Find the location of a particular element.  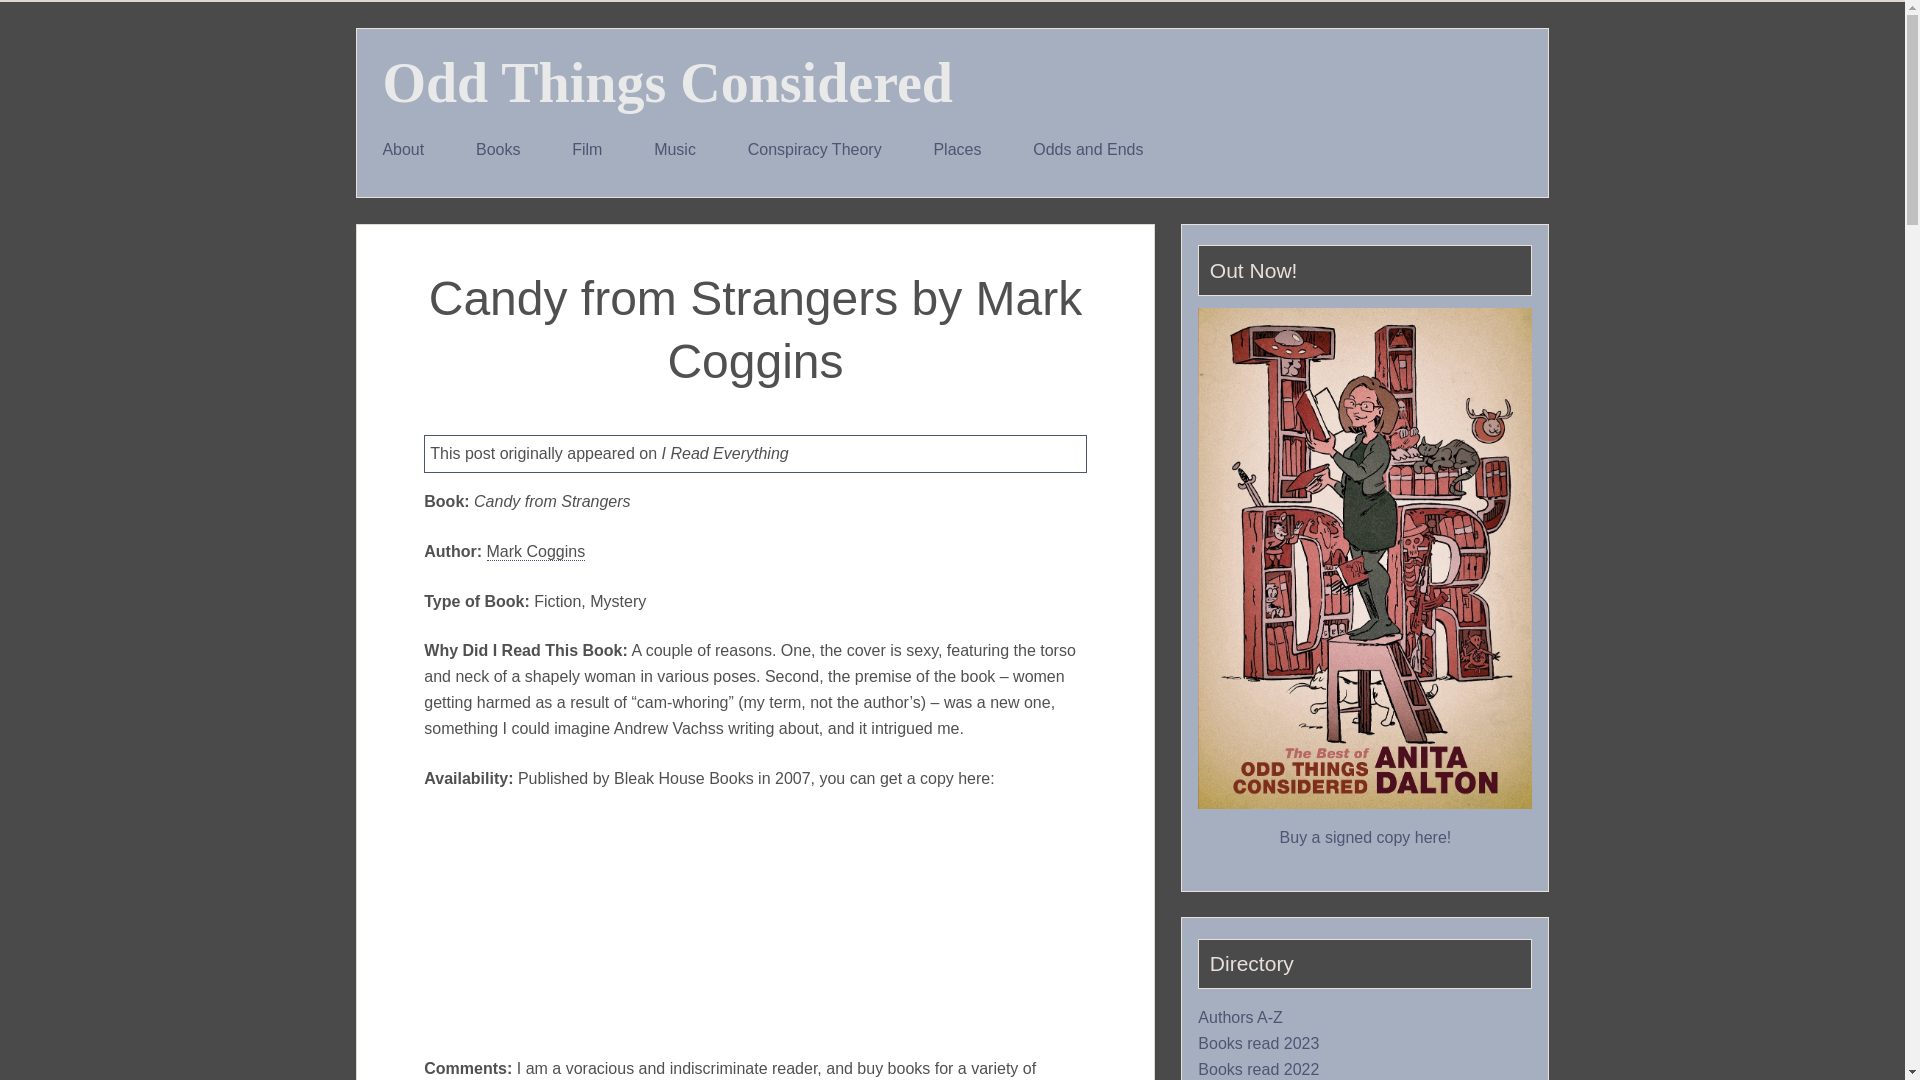

Places is located at coordinates (958, 150).